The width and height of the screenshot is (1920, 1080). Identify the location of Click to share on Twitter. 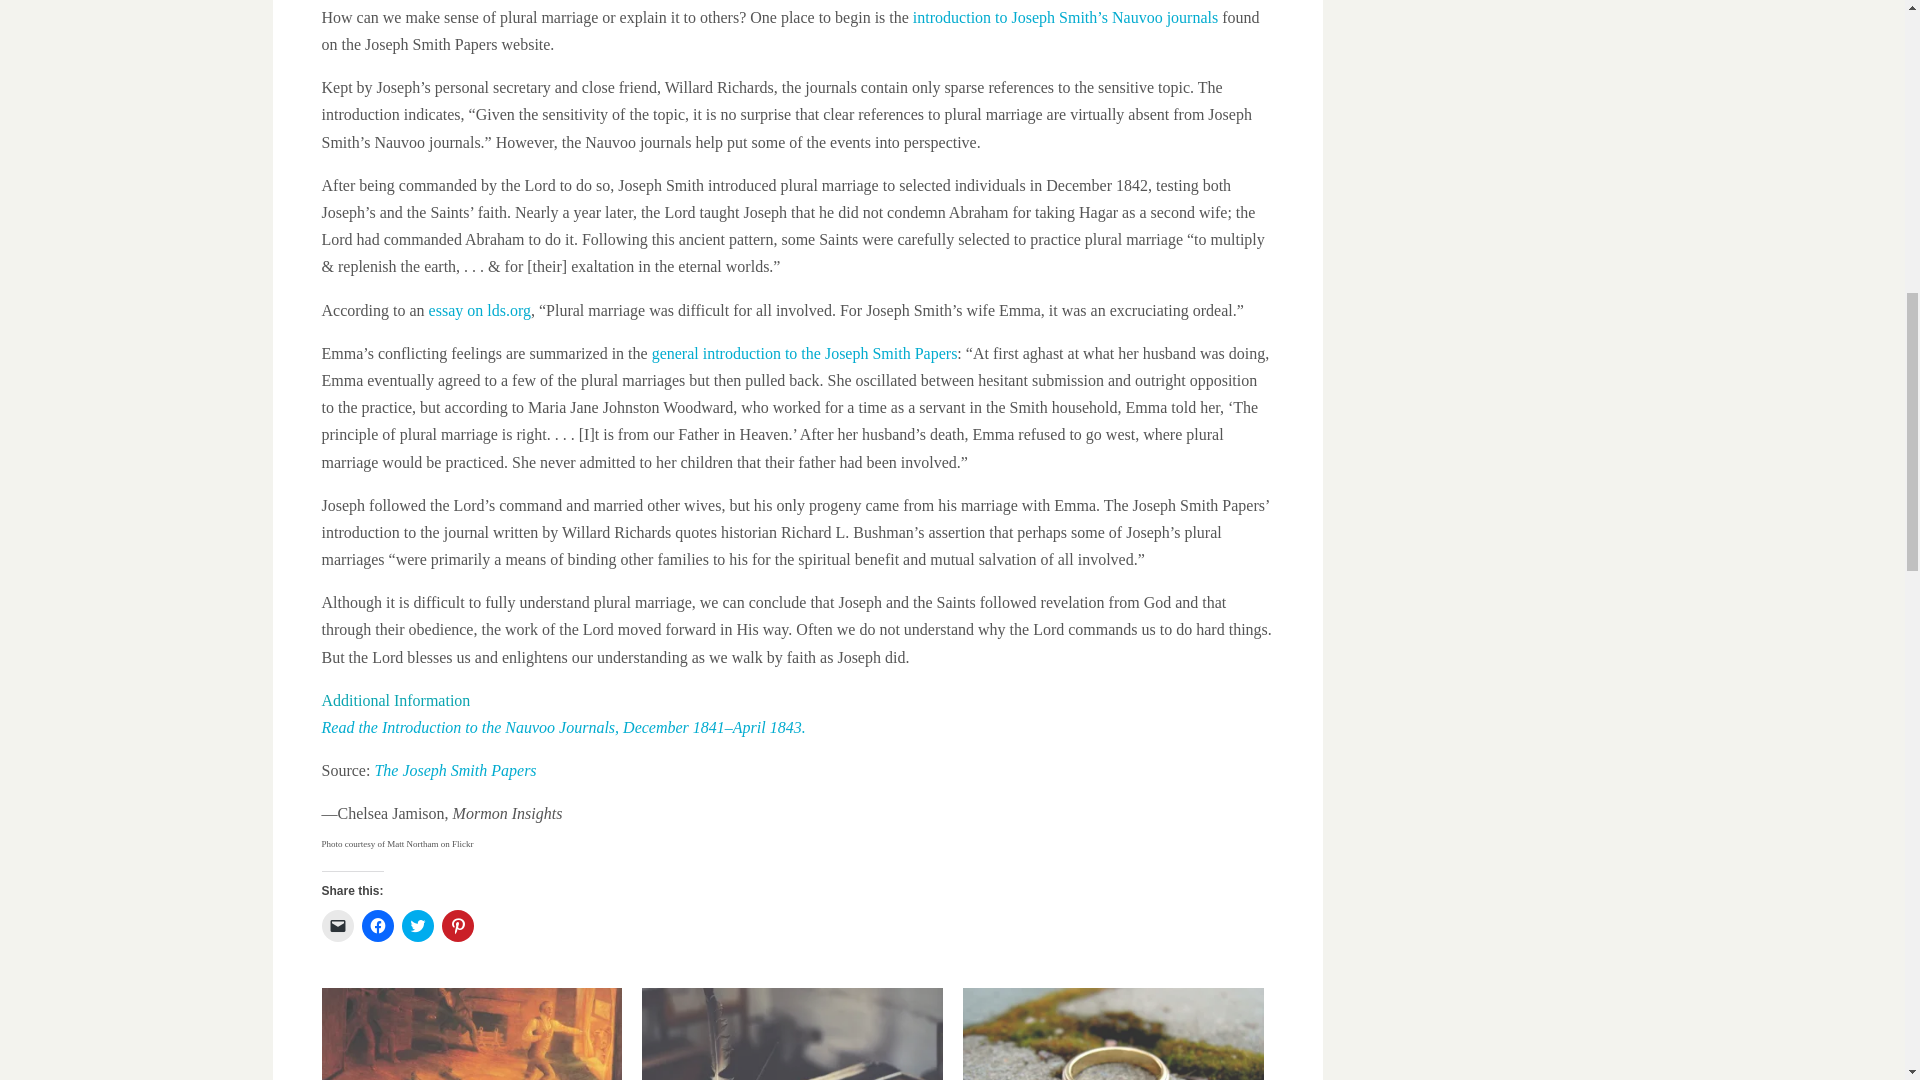
(417, 926).